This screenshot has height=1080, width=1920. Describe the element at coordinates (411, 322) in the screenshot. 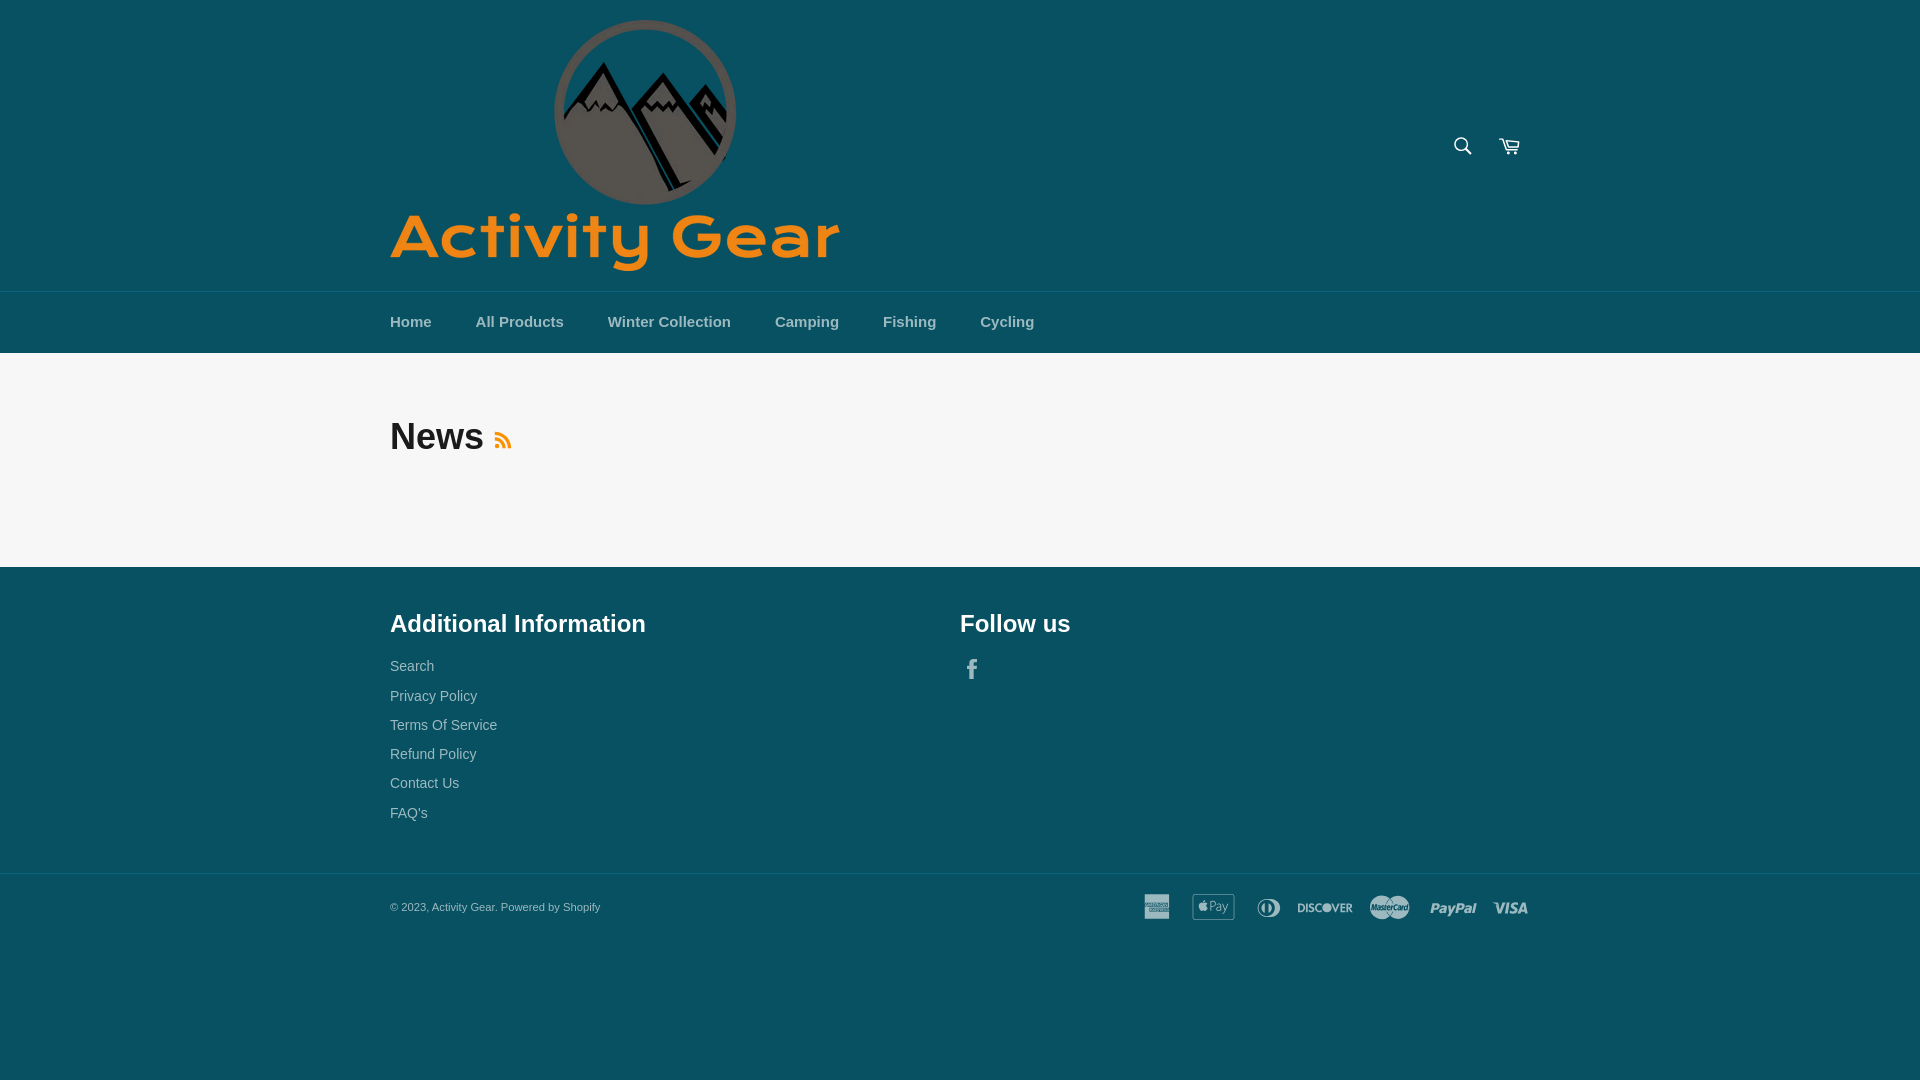

I see `Home` at that location.